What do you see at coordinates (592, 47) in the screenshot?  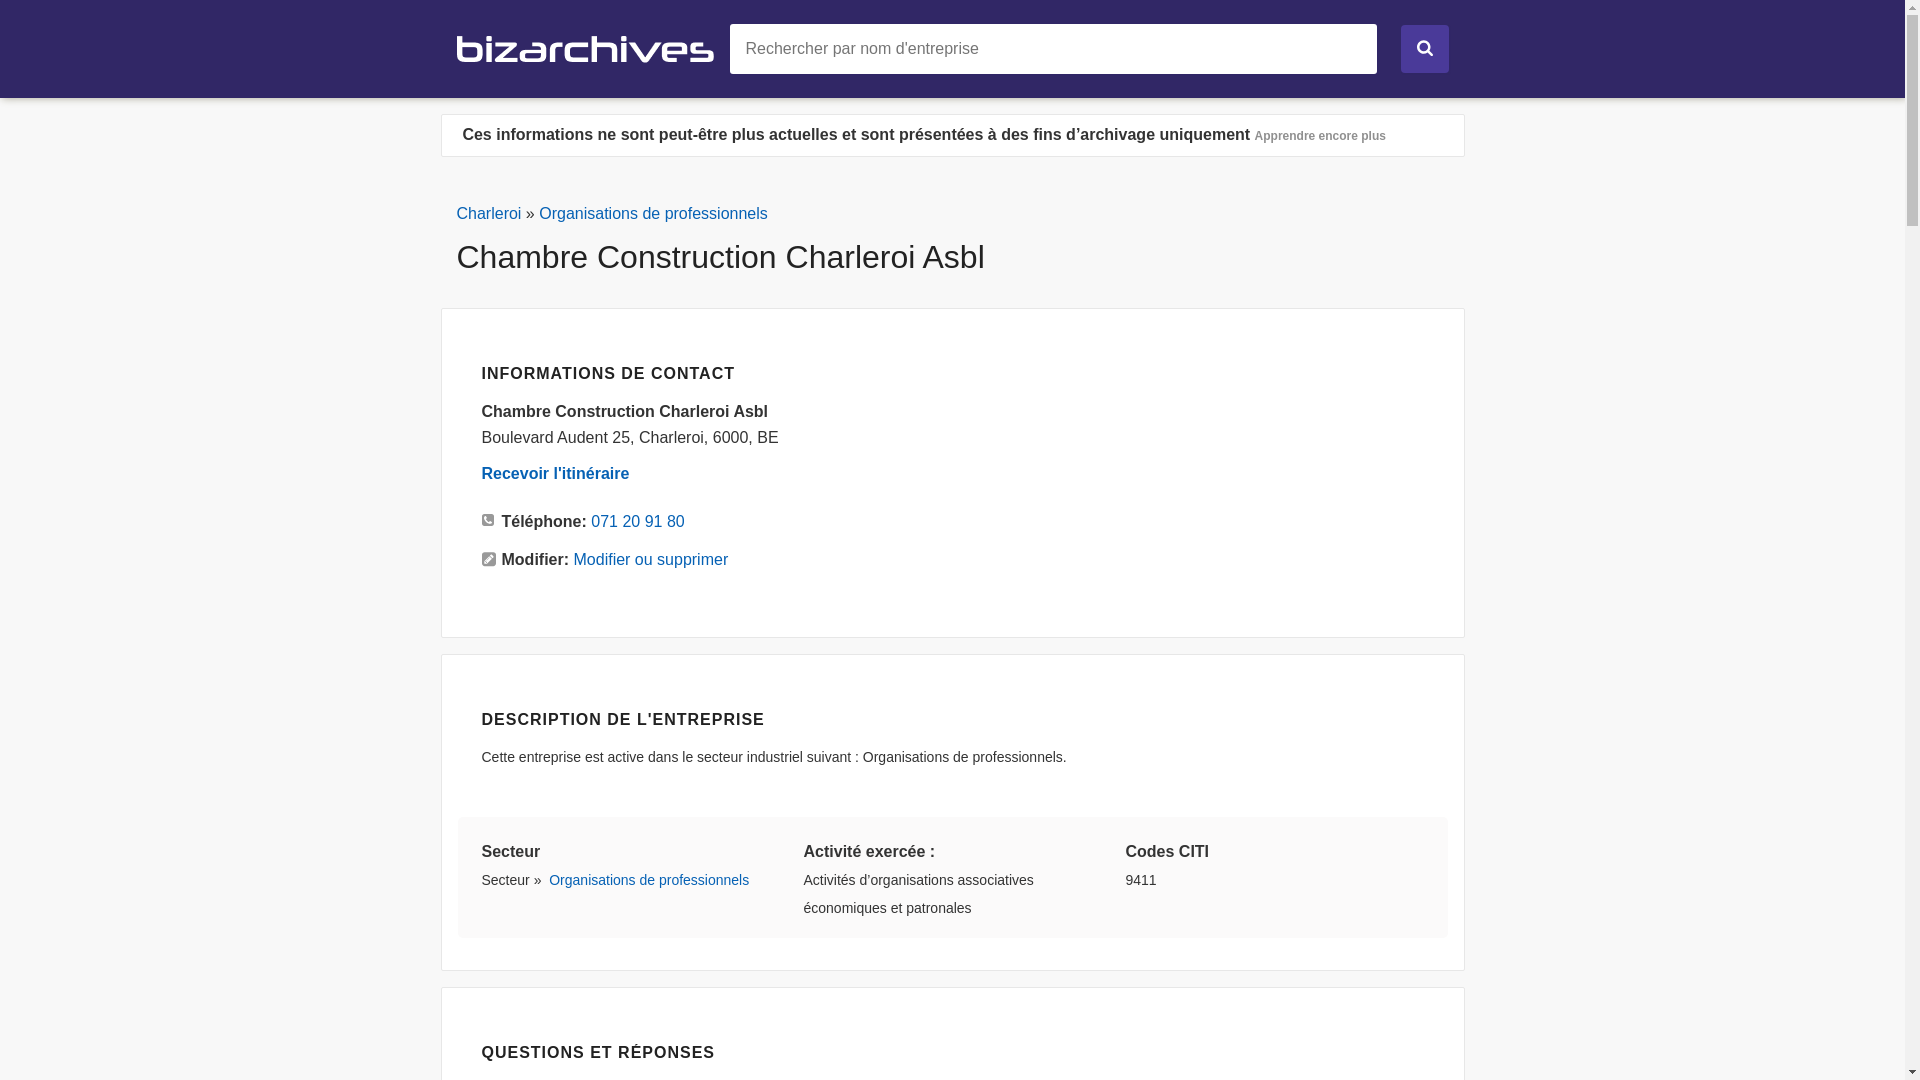 I see `Page d` at bounding box center [592, 47].